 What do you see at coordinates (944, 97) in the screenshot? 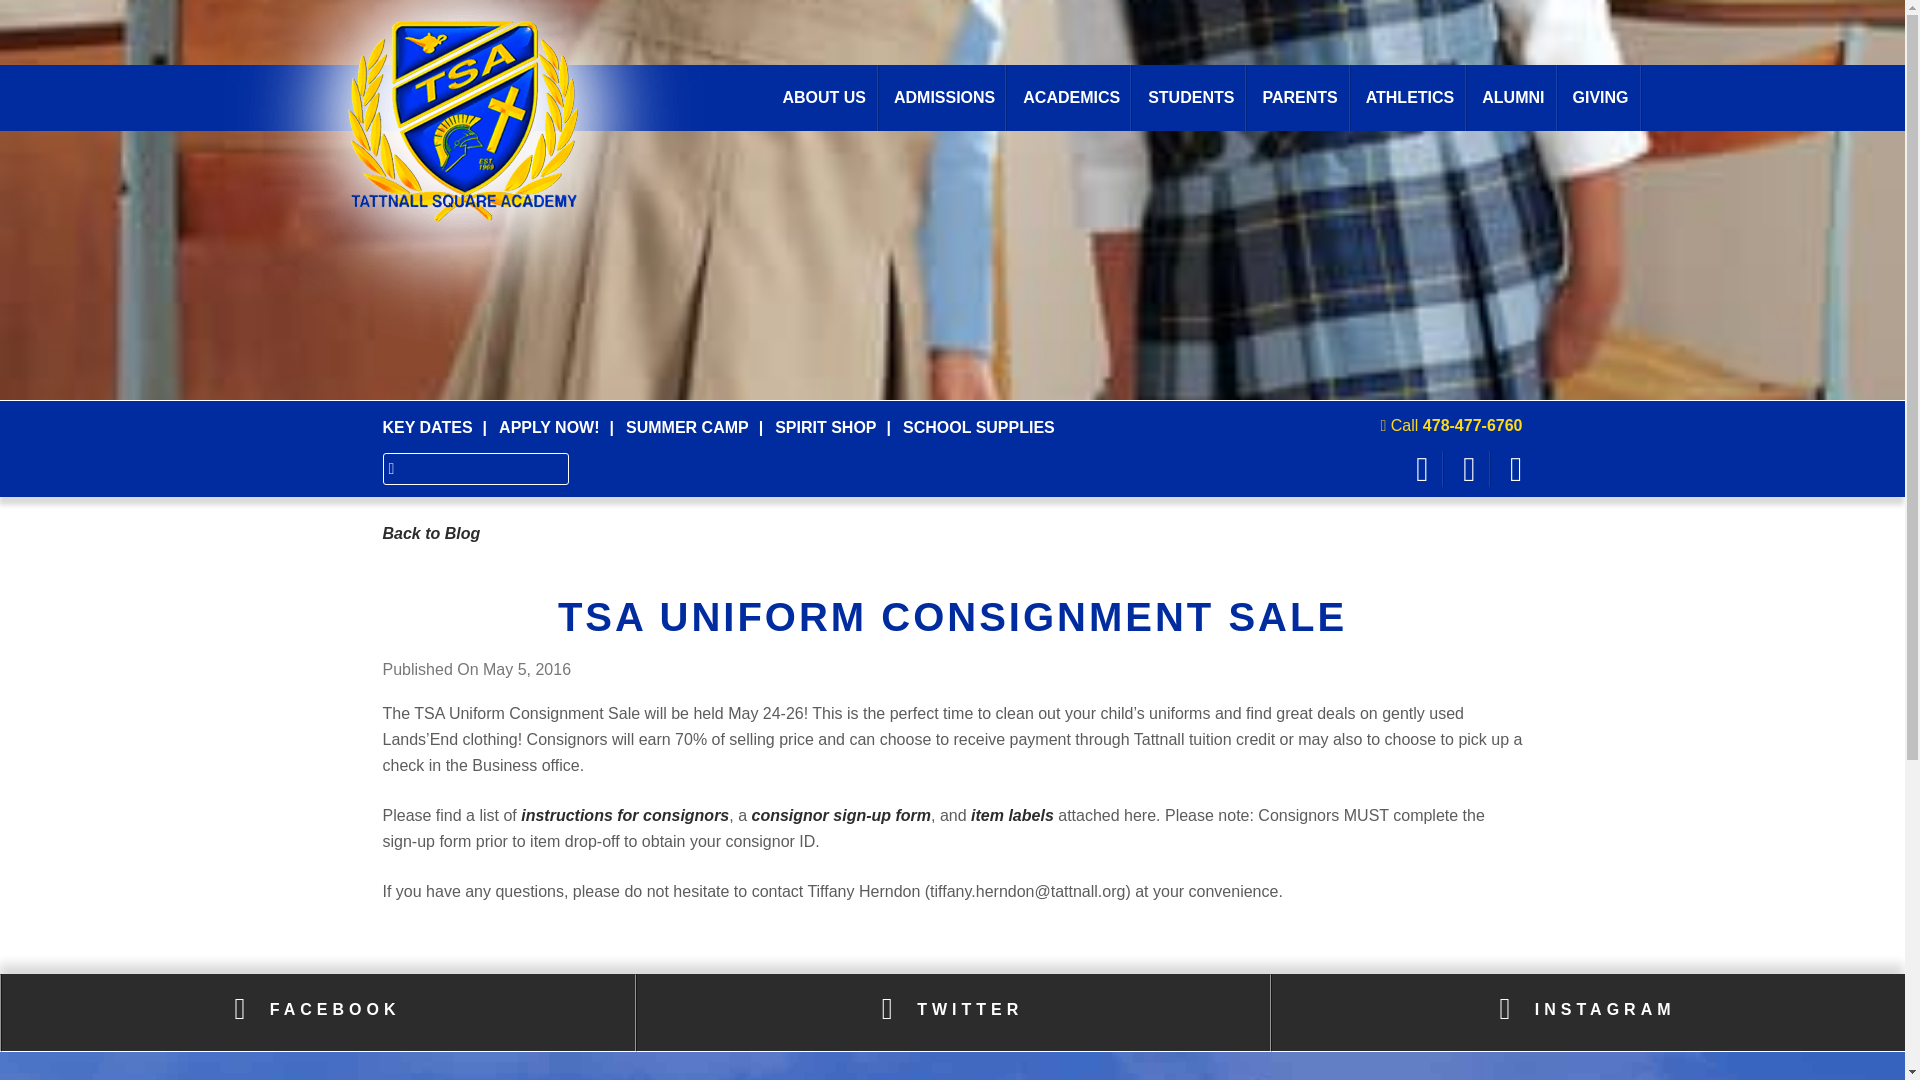
I see `ADMISSIONS` at bounding box center [944, 97].